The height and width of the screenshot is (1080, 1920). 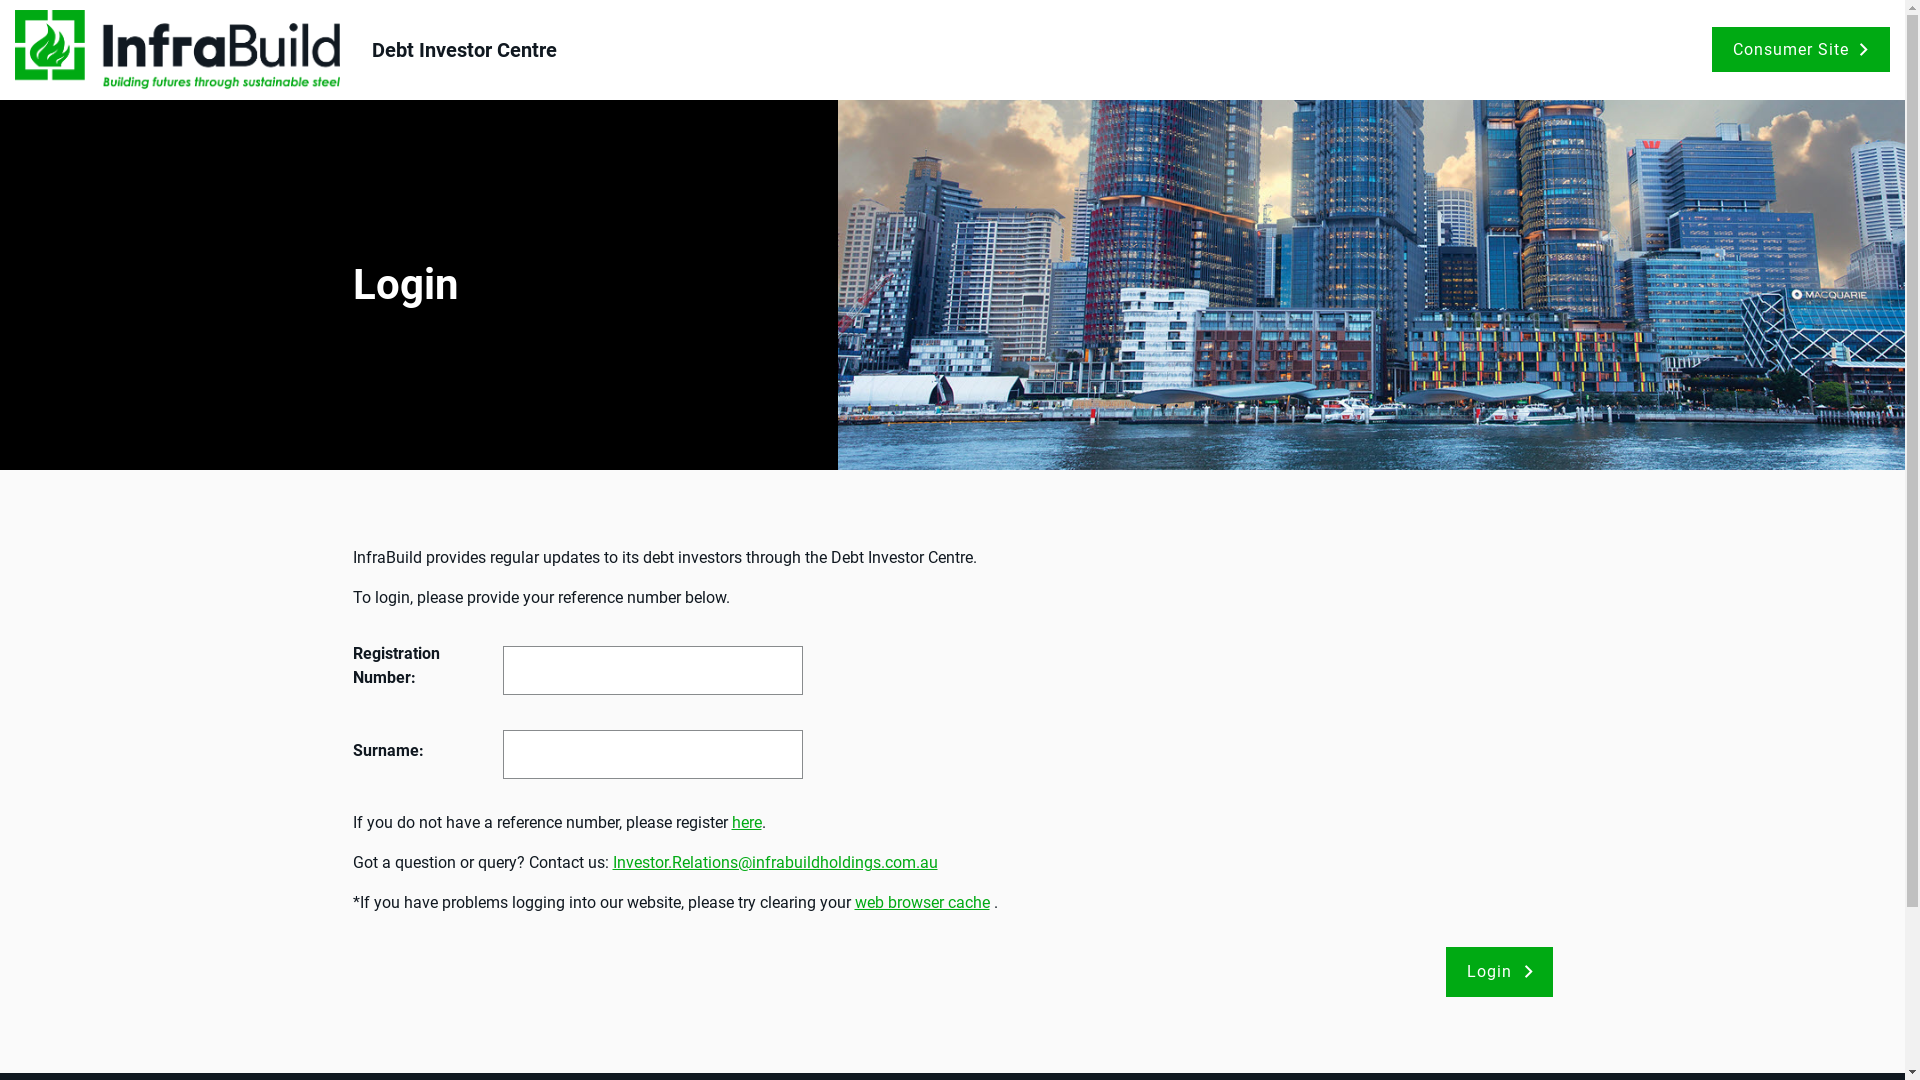 I want to click on Investor.Relations@infrabuildholdings.com.au, so click(x=774, y=862).